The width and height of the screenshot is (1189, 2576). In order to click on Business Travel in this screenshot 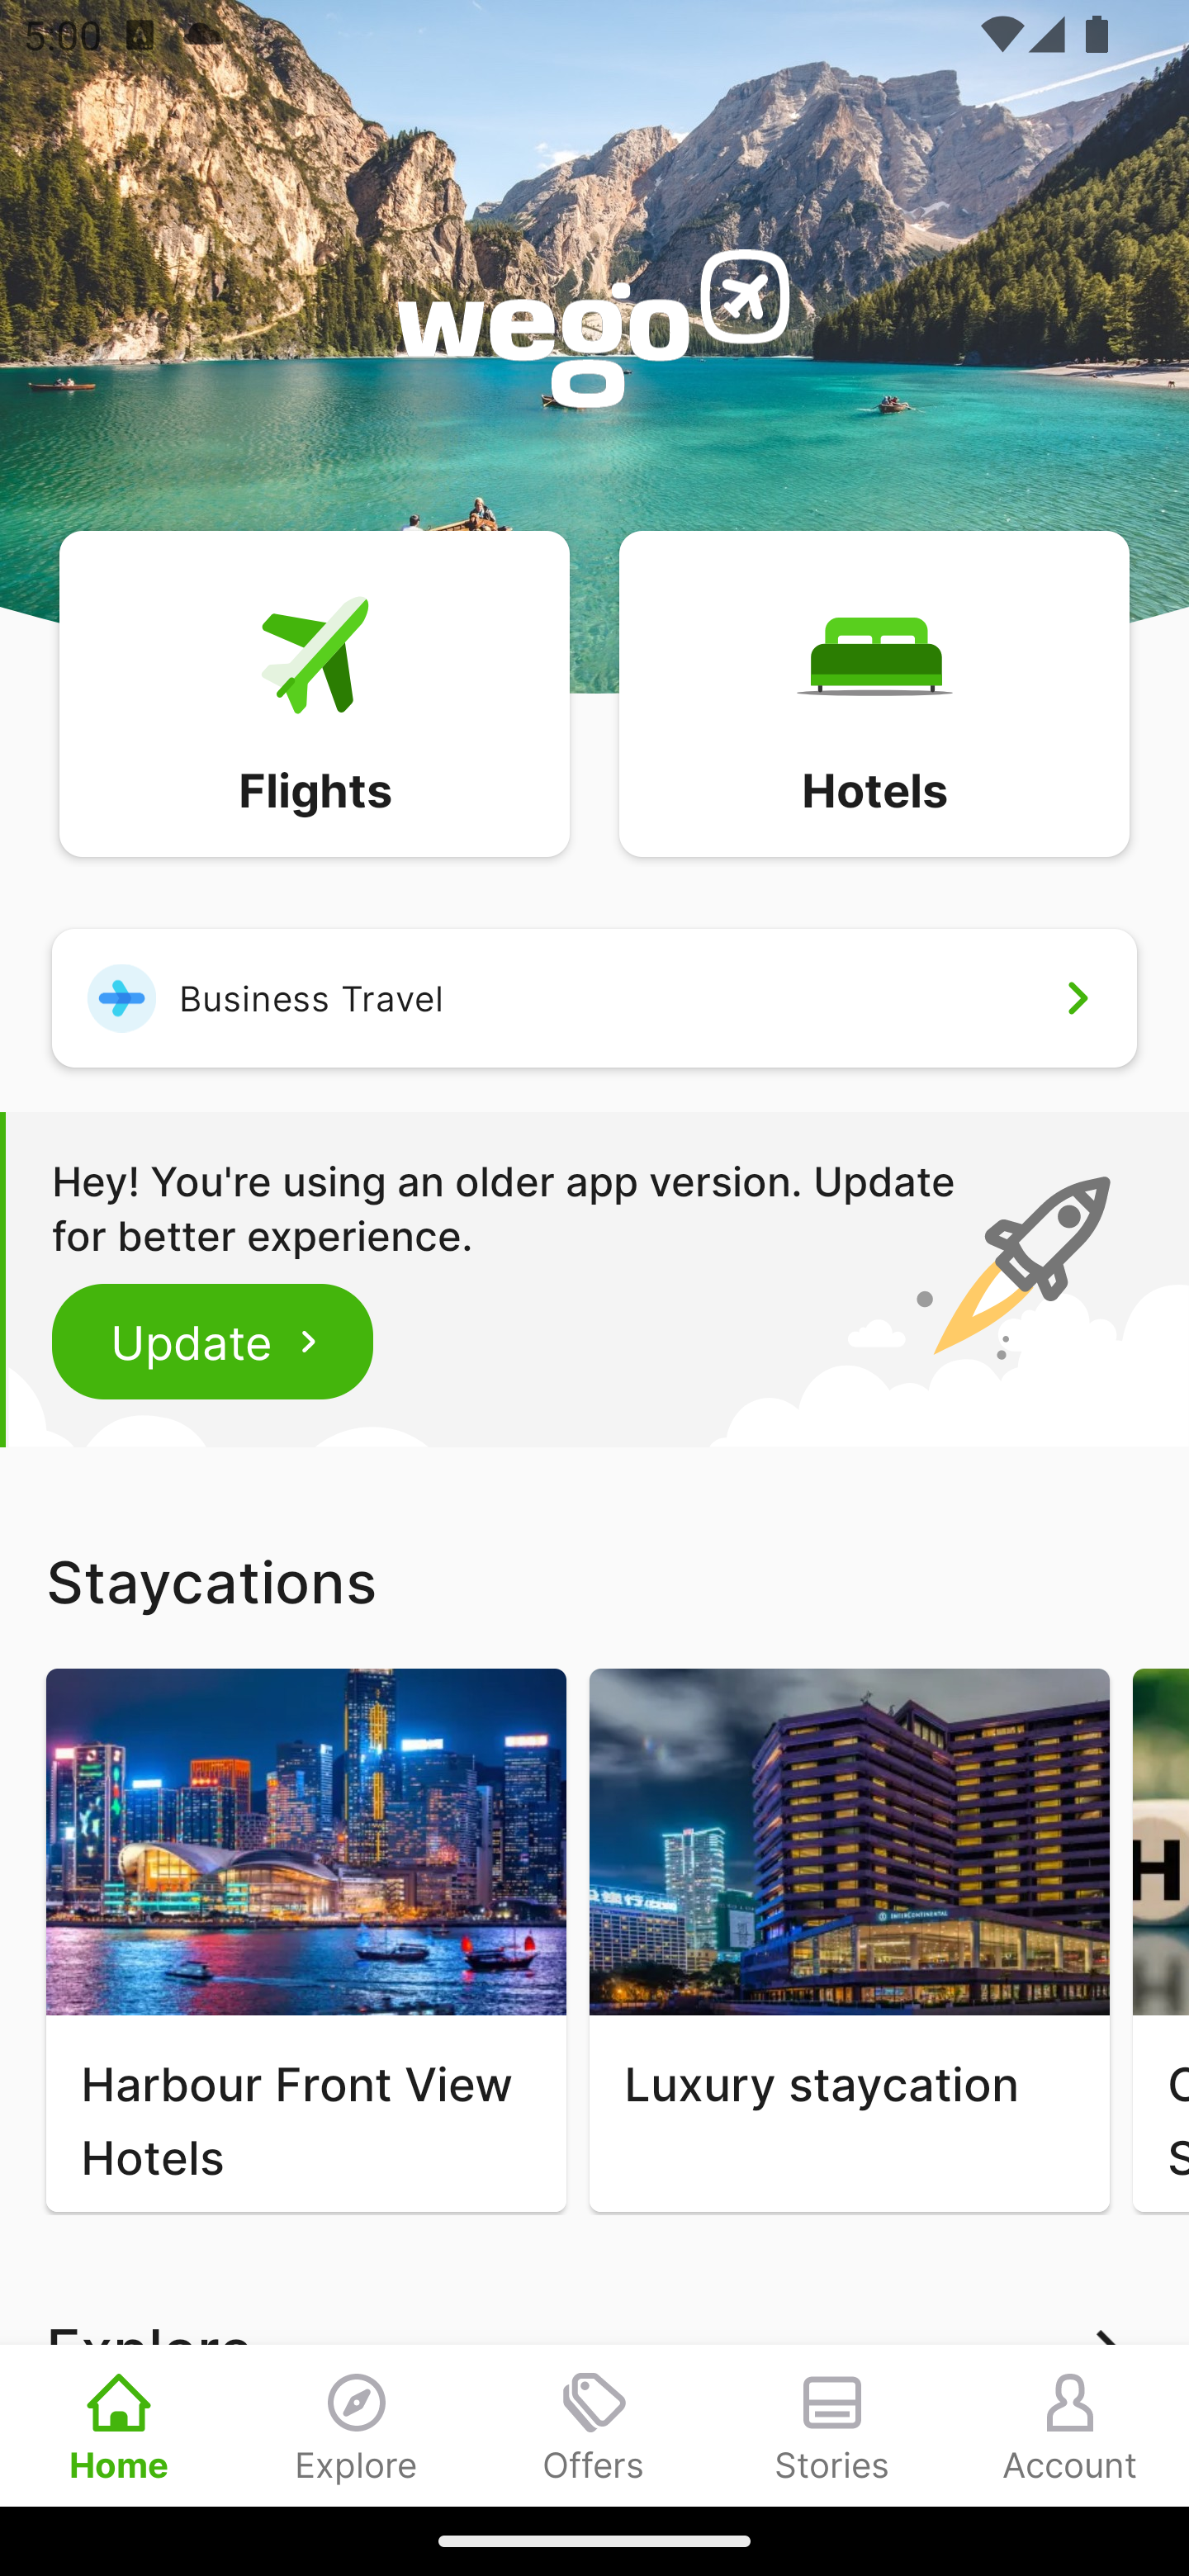, I will do `click(594, 997)`.